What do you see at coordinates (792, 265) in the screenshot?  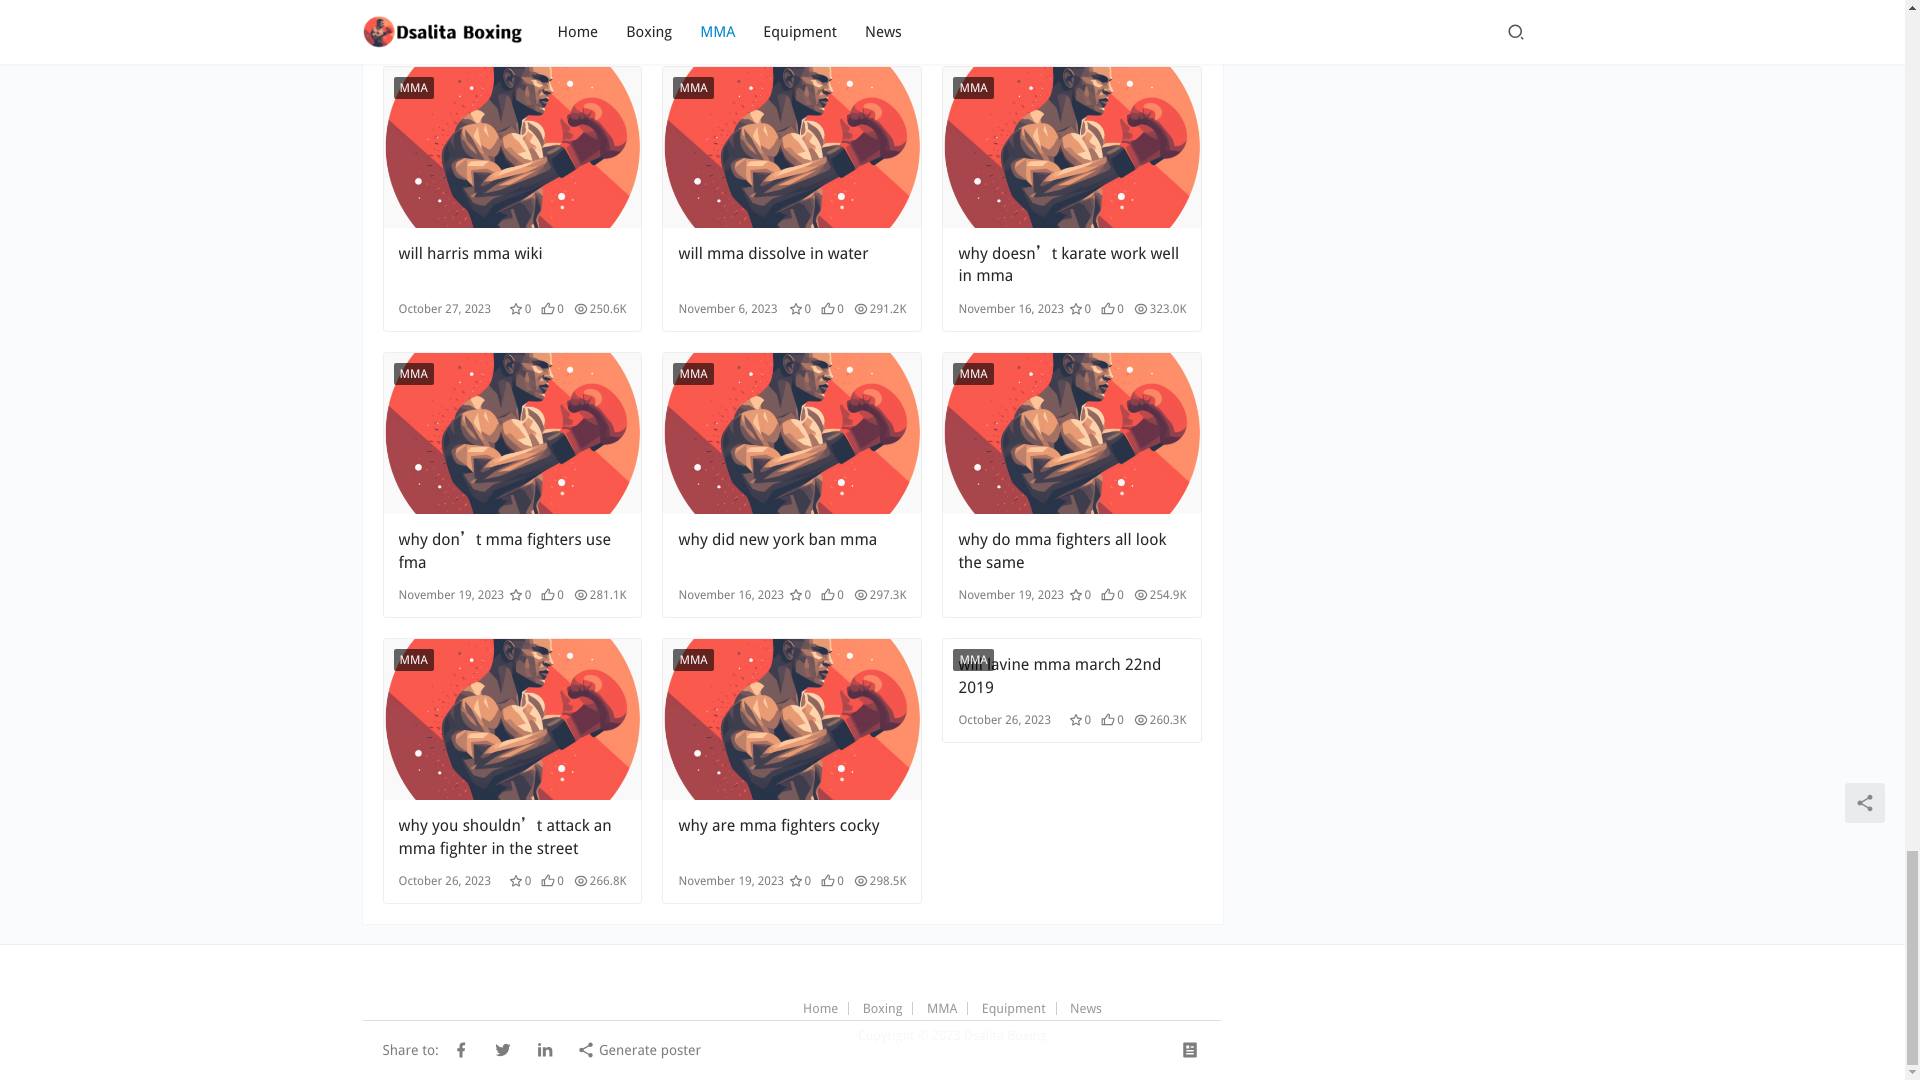 I see `will mma dissolve in water` at bounding box center [792, 265].